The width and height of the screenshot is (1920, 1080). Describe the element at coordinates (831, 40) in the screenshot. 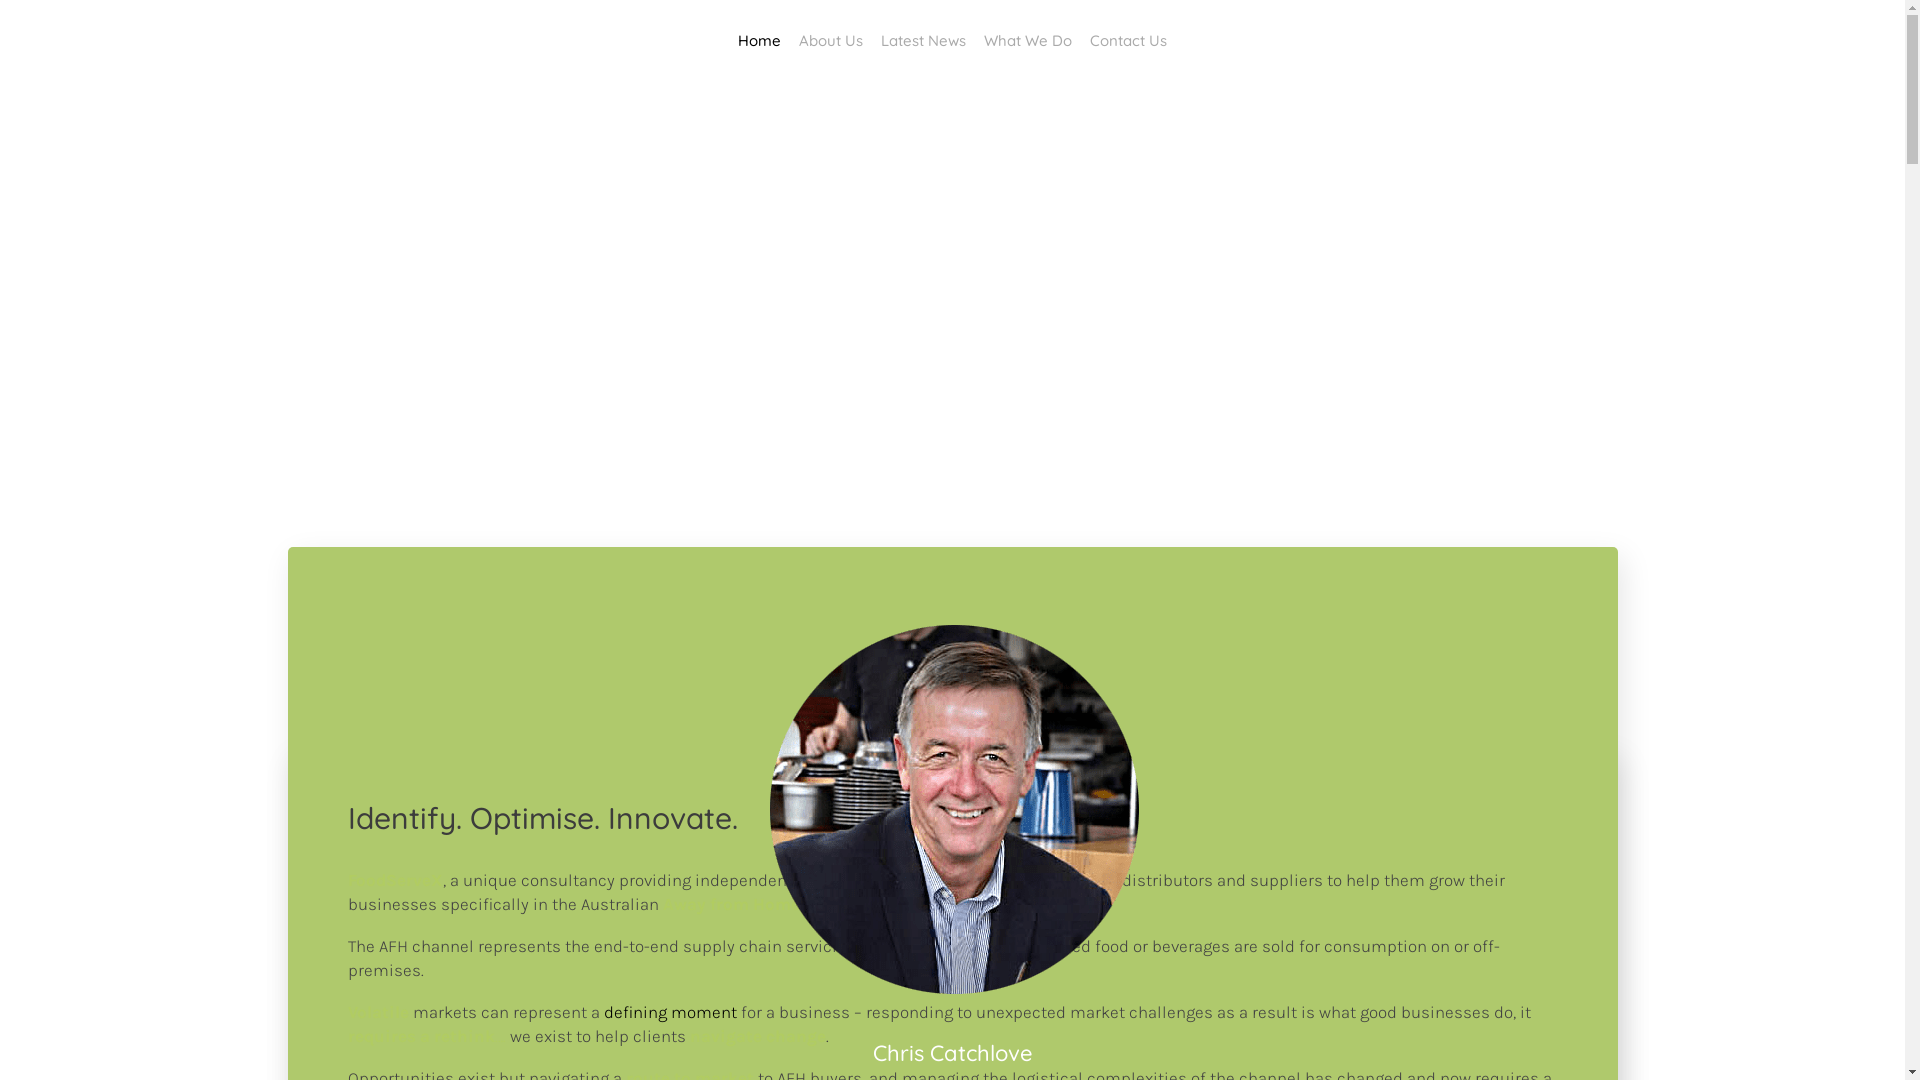

I see `About Us` at that location.